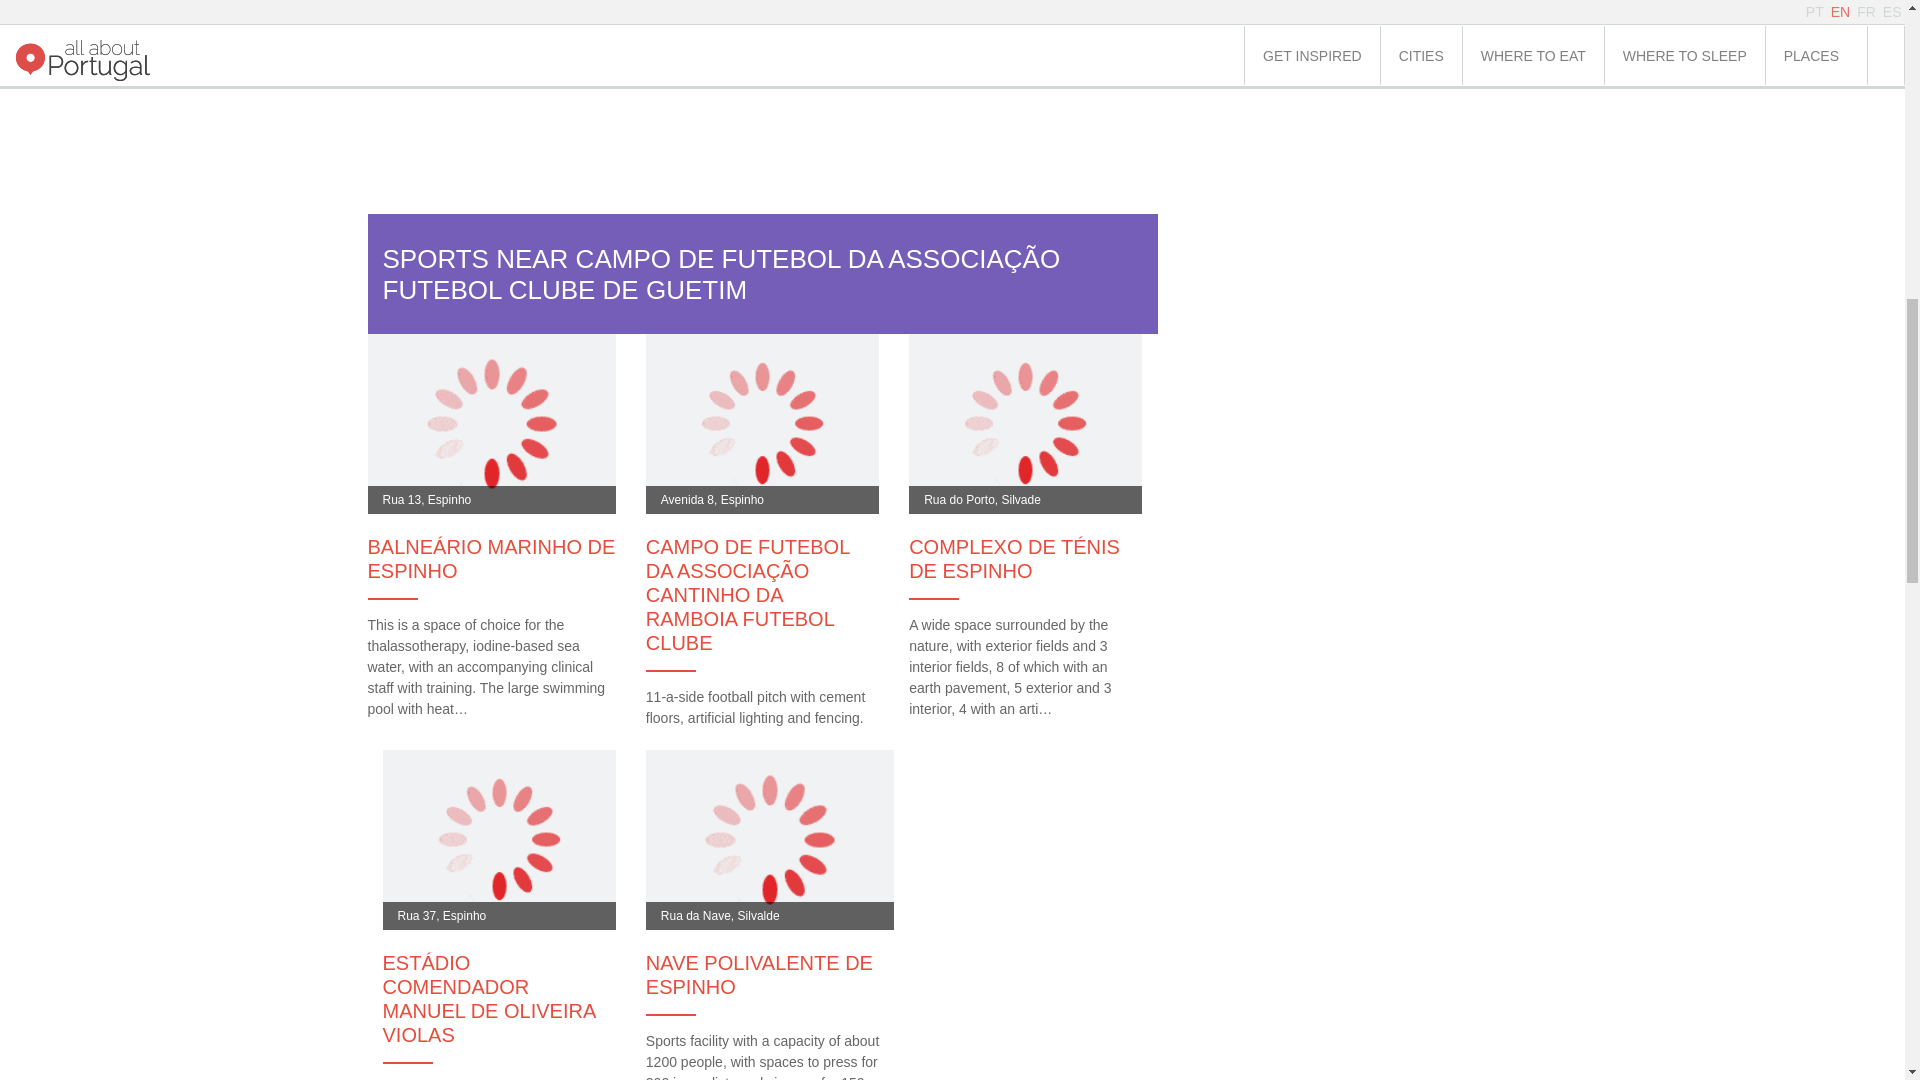 This screenshot has width=1920, height=1080. I want to click on Rua 37, Espinho, so click(498, 838).